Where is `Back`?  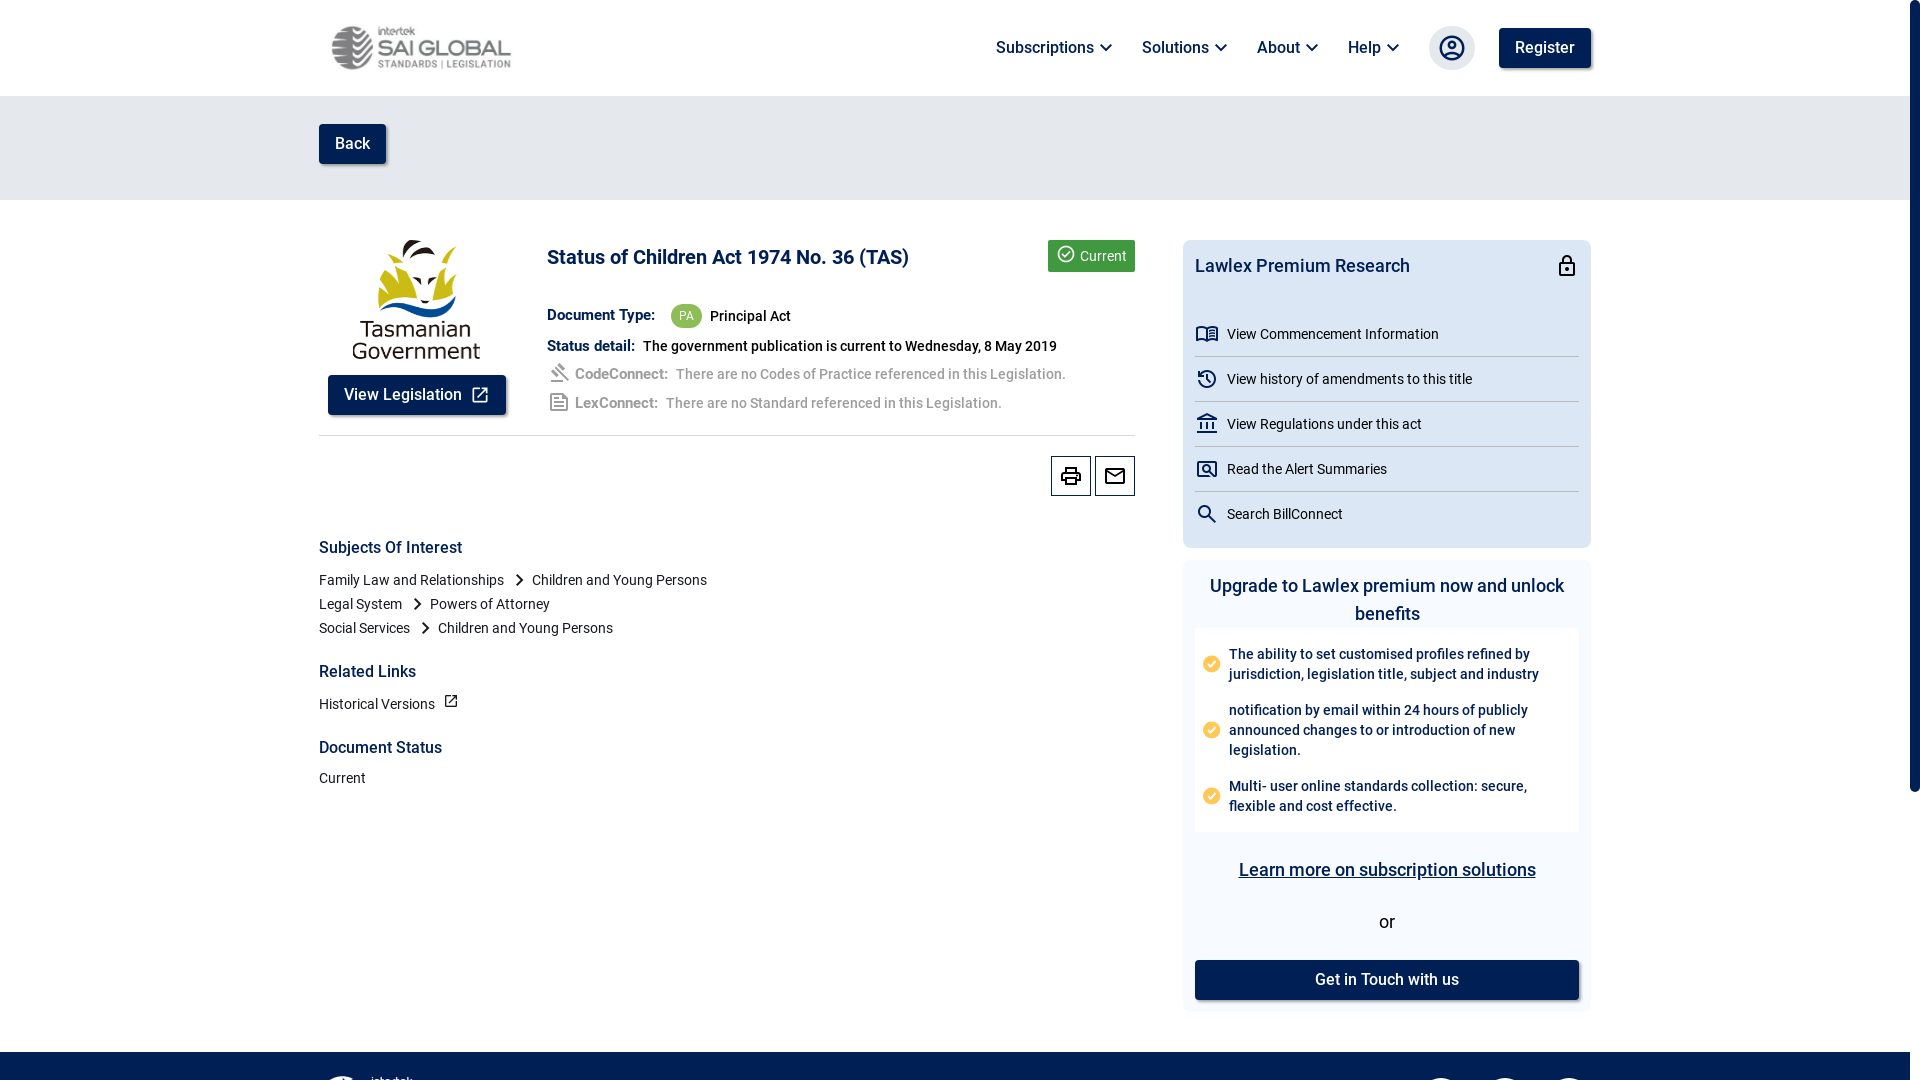 Back is located at coordinates (352, 144).